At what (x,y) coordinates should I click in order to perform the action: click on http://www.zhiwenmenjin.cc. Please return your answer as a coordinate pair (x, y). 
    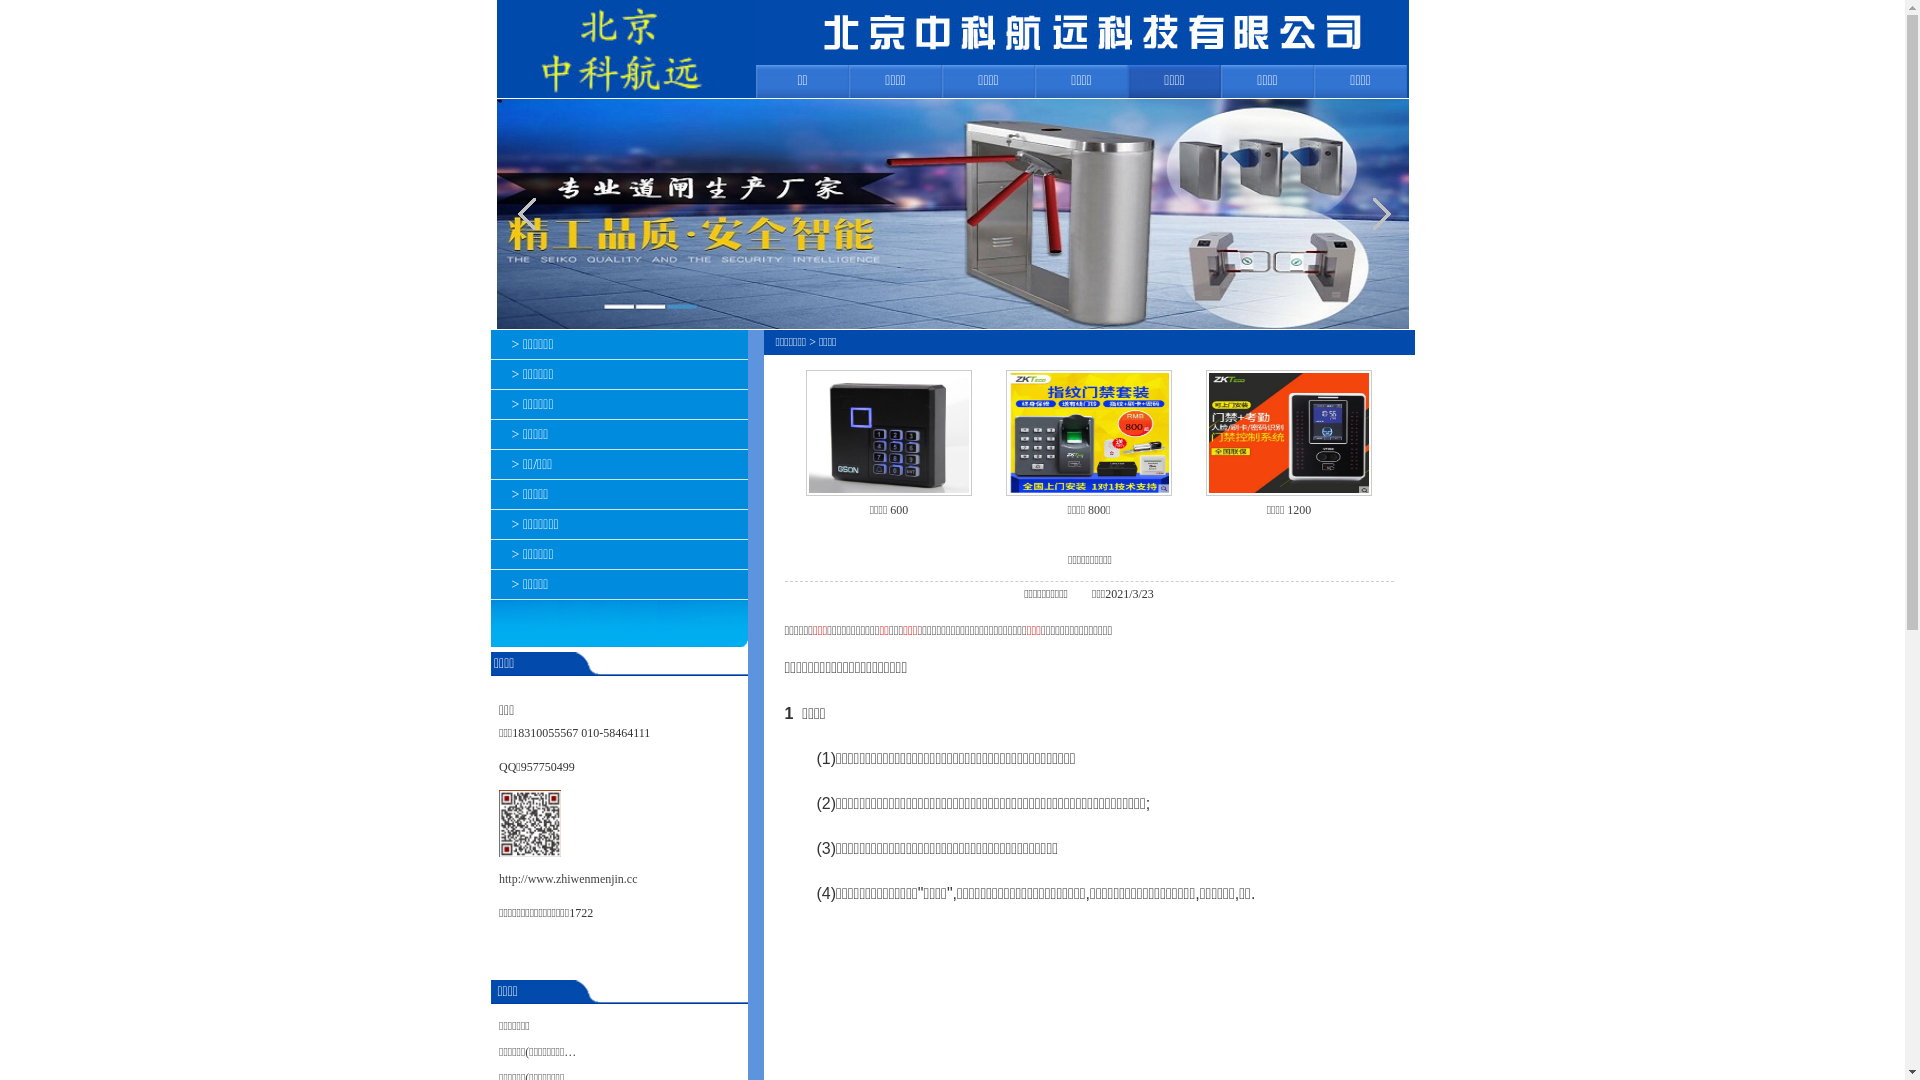
    Looking at the image, I should click on (568, 879).